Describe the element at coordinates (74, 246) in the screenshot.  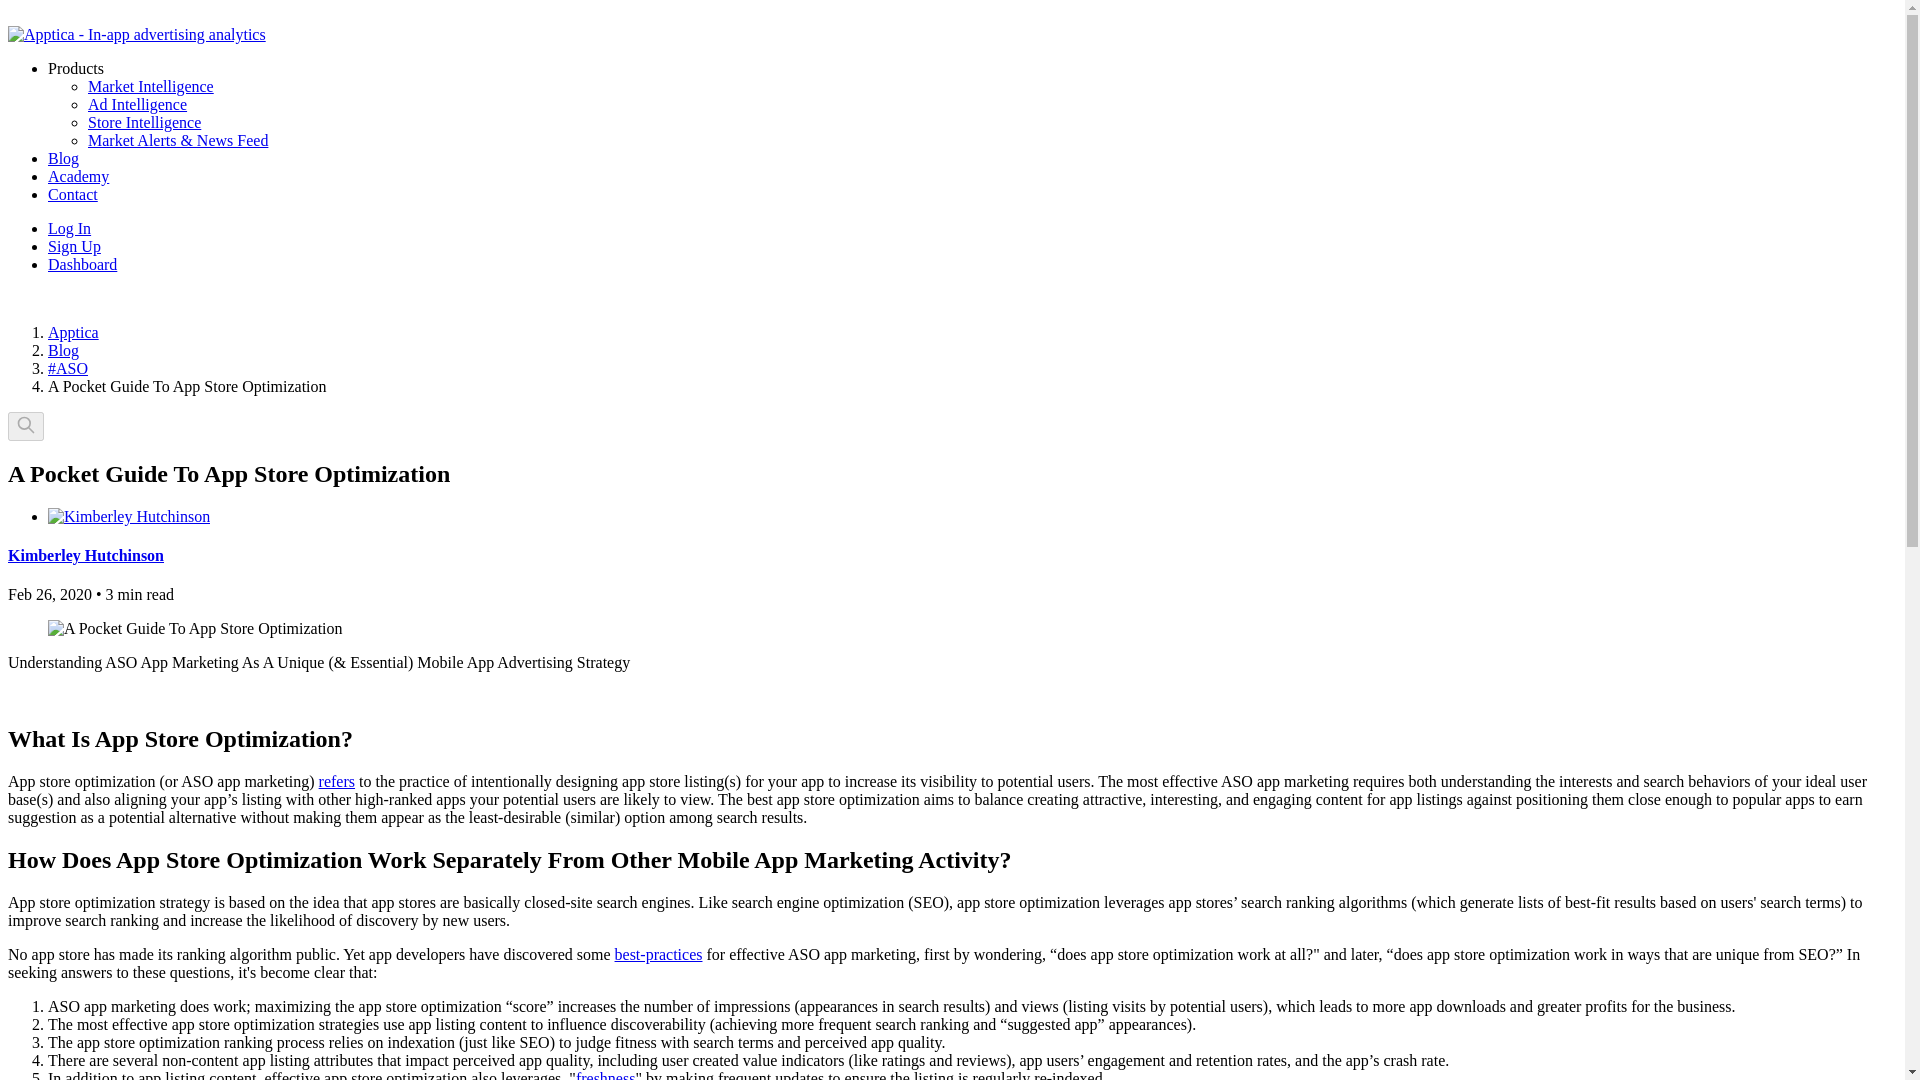
I see `Sign Up` at that location.